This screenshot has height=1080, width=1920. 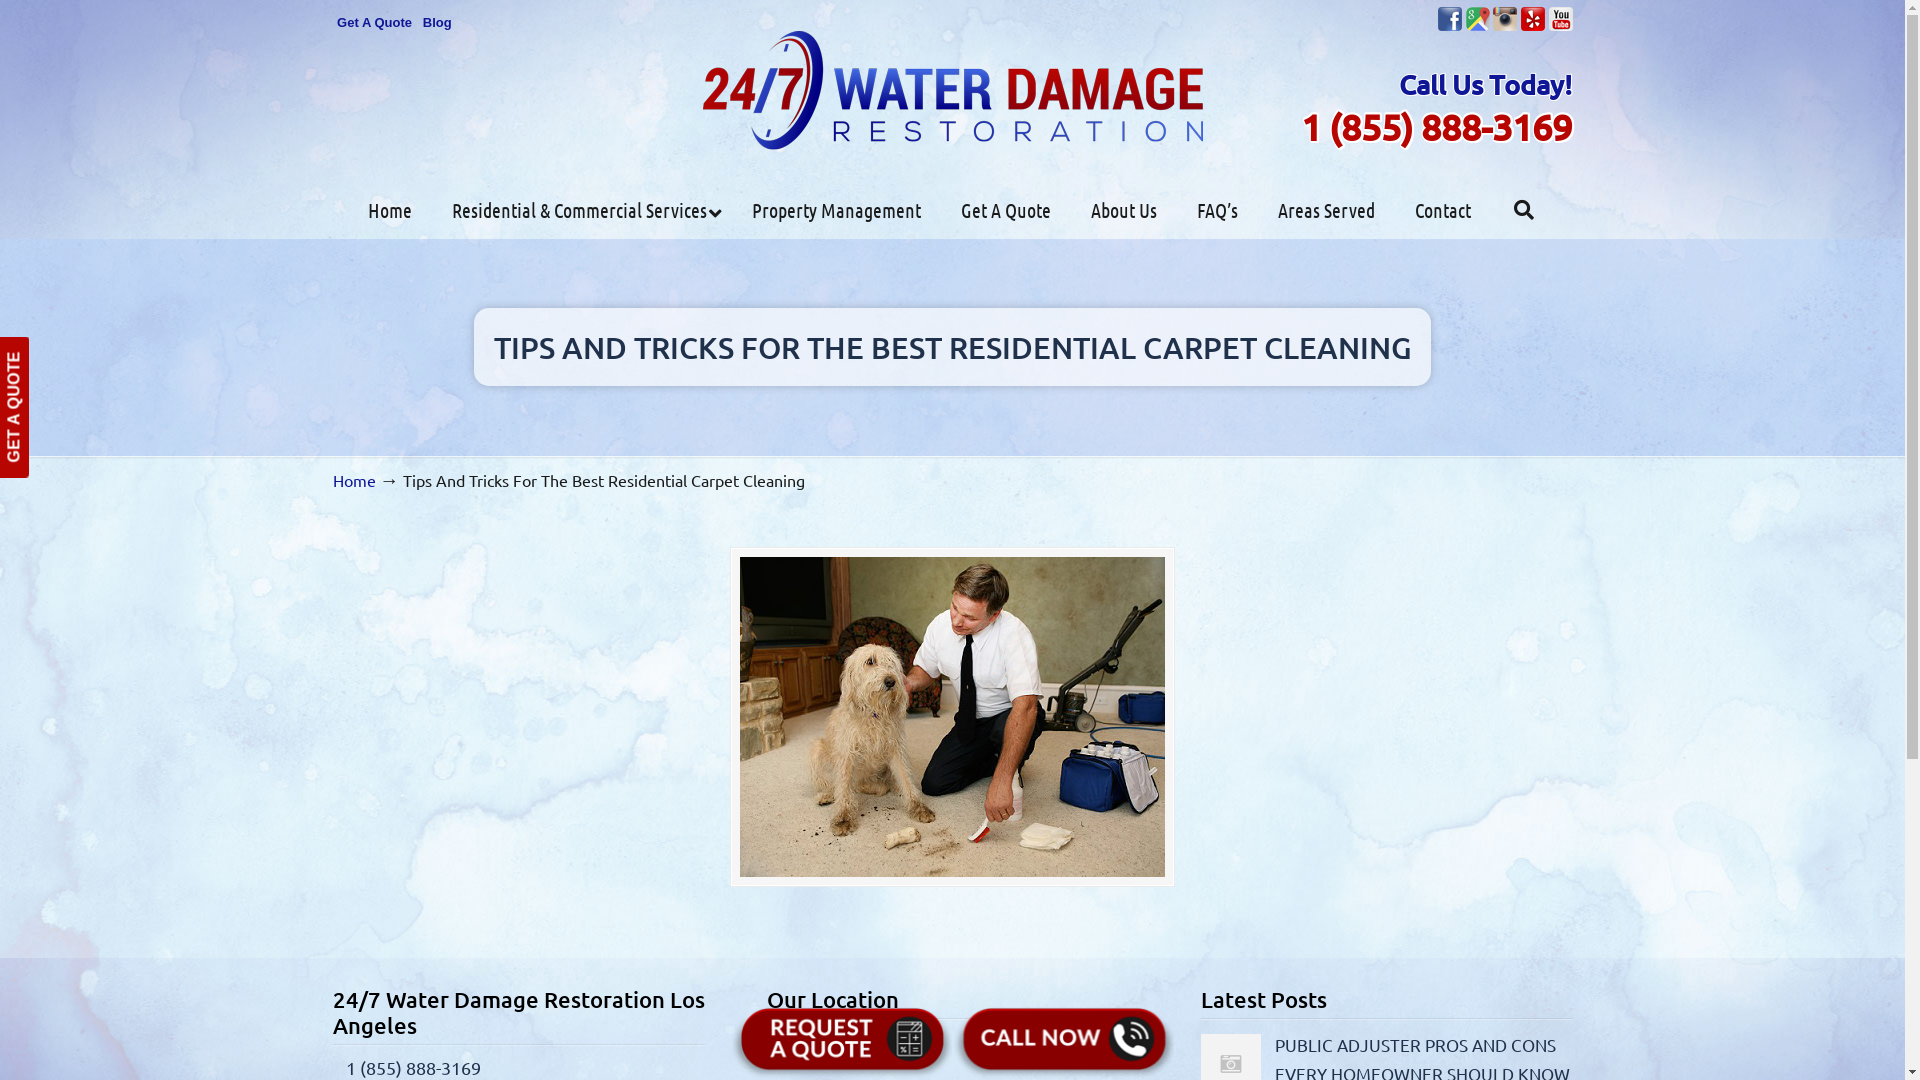 I want to click on Get A Quote, so click(x=374, y=22).